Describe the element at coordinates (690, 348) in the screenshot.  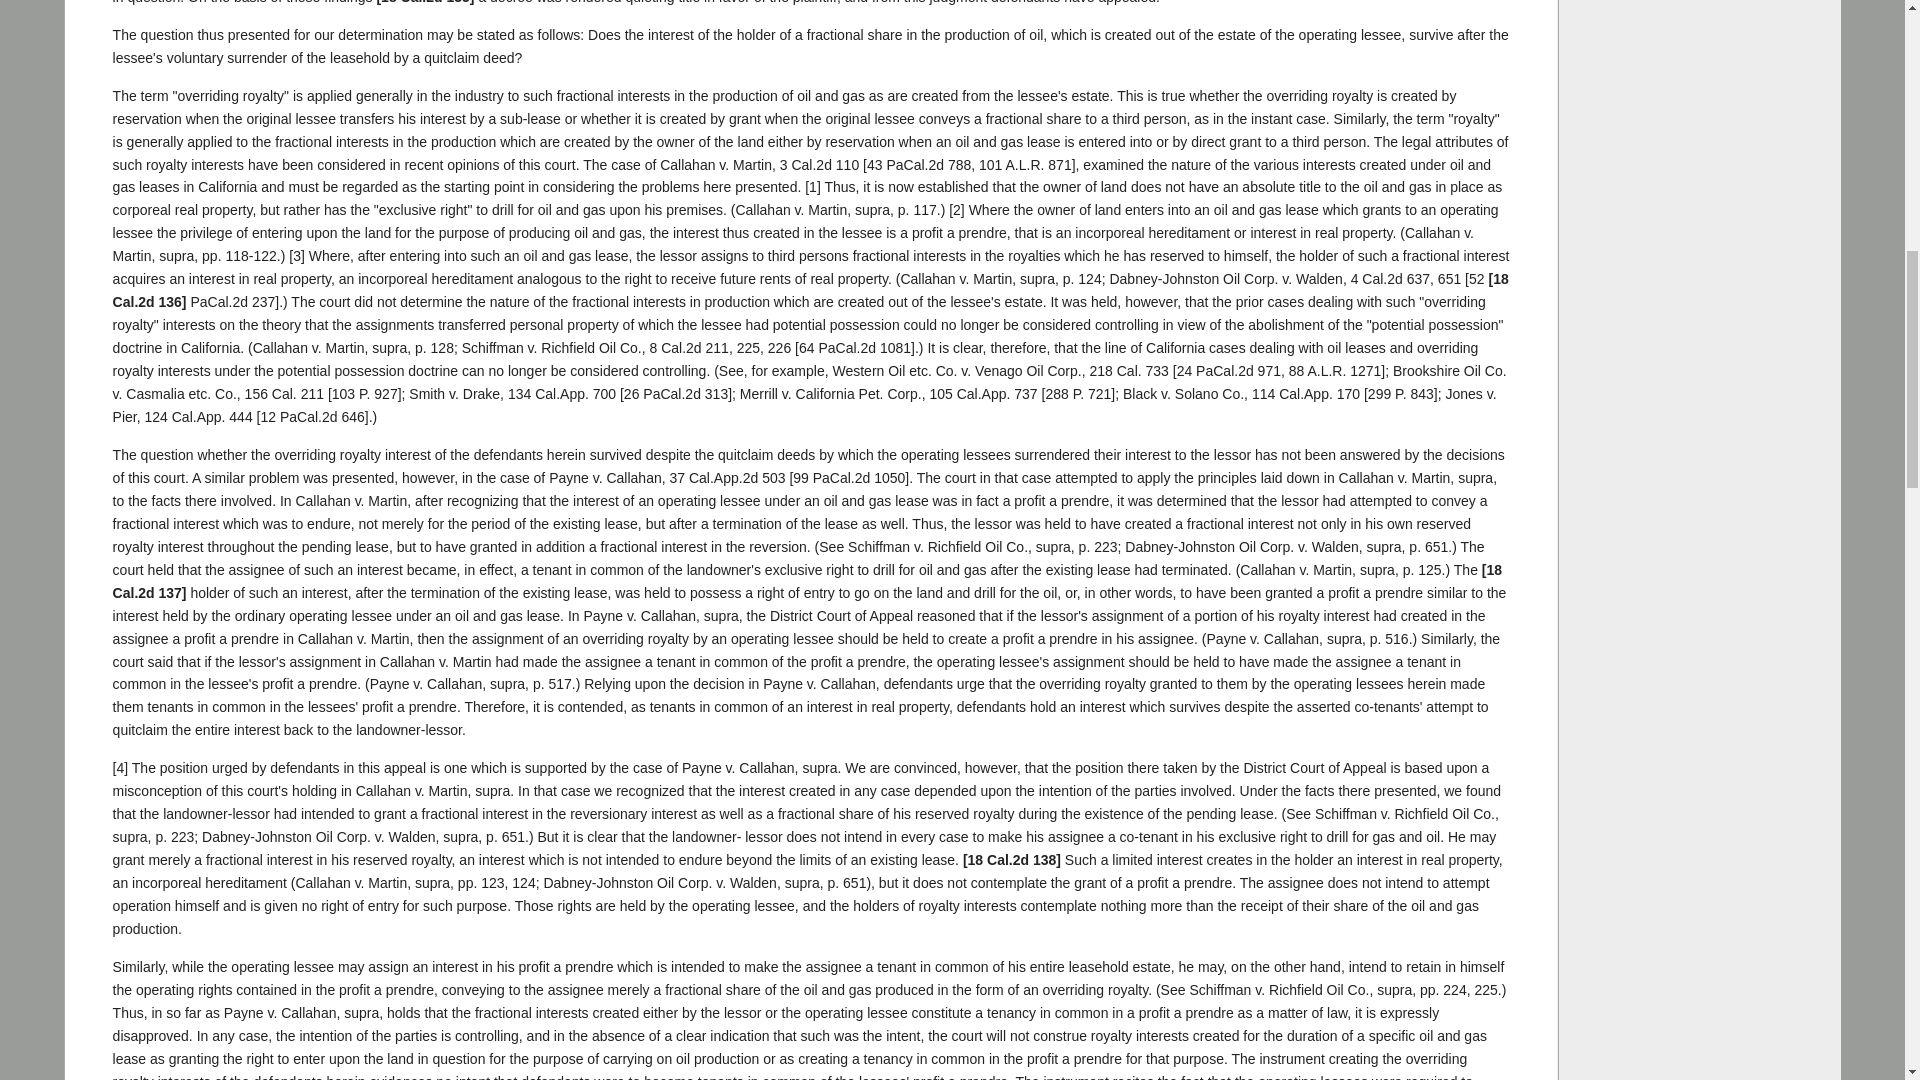
I see `8 Cal.2d 211` at that location.